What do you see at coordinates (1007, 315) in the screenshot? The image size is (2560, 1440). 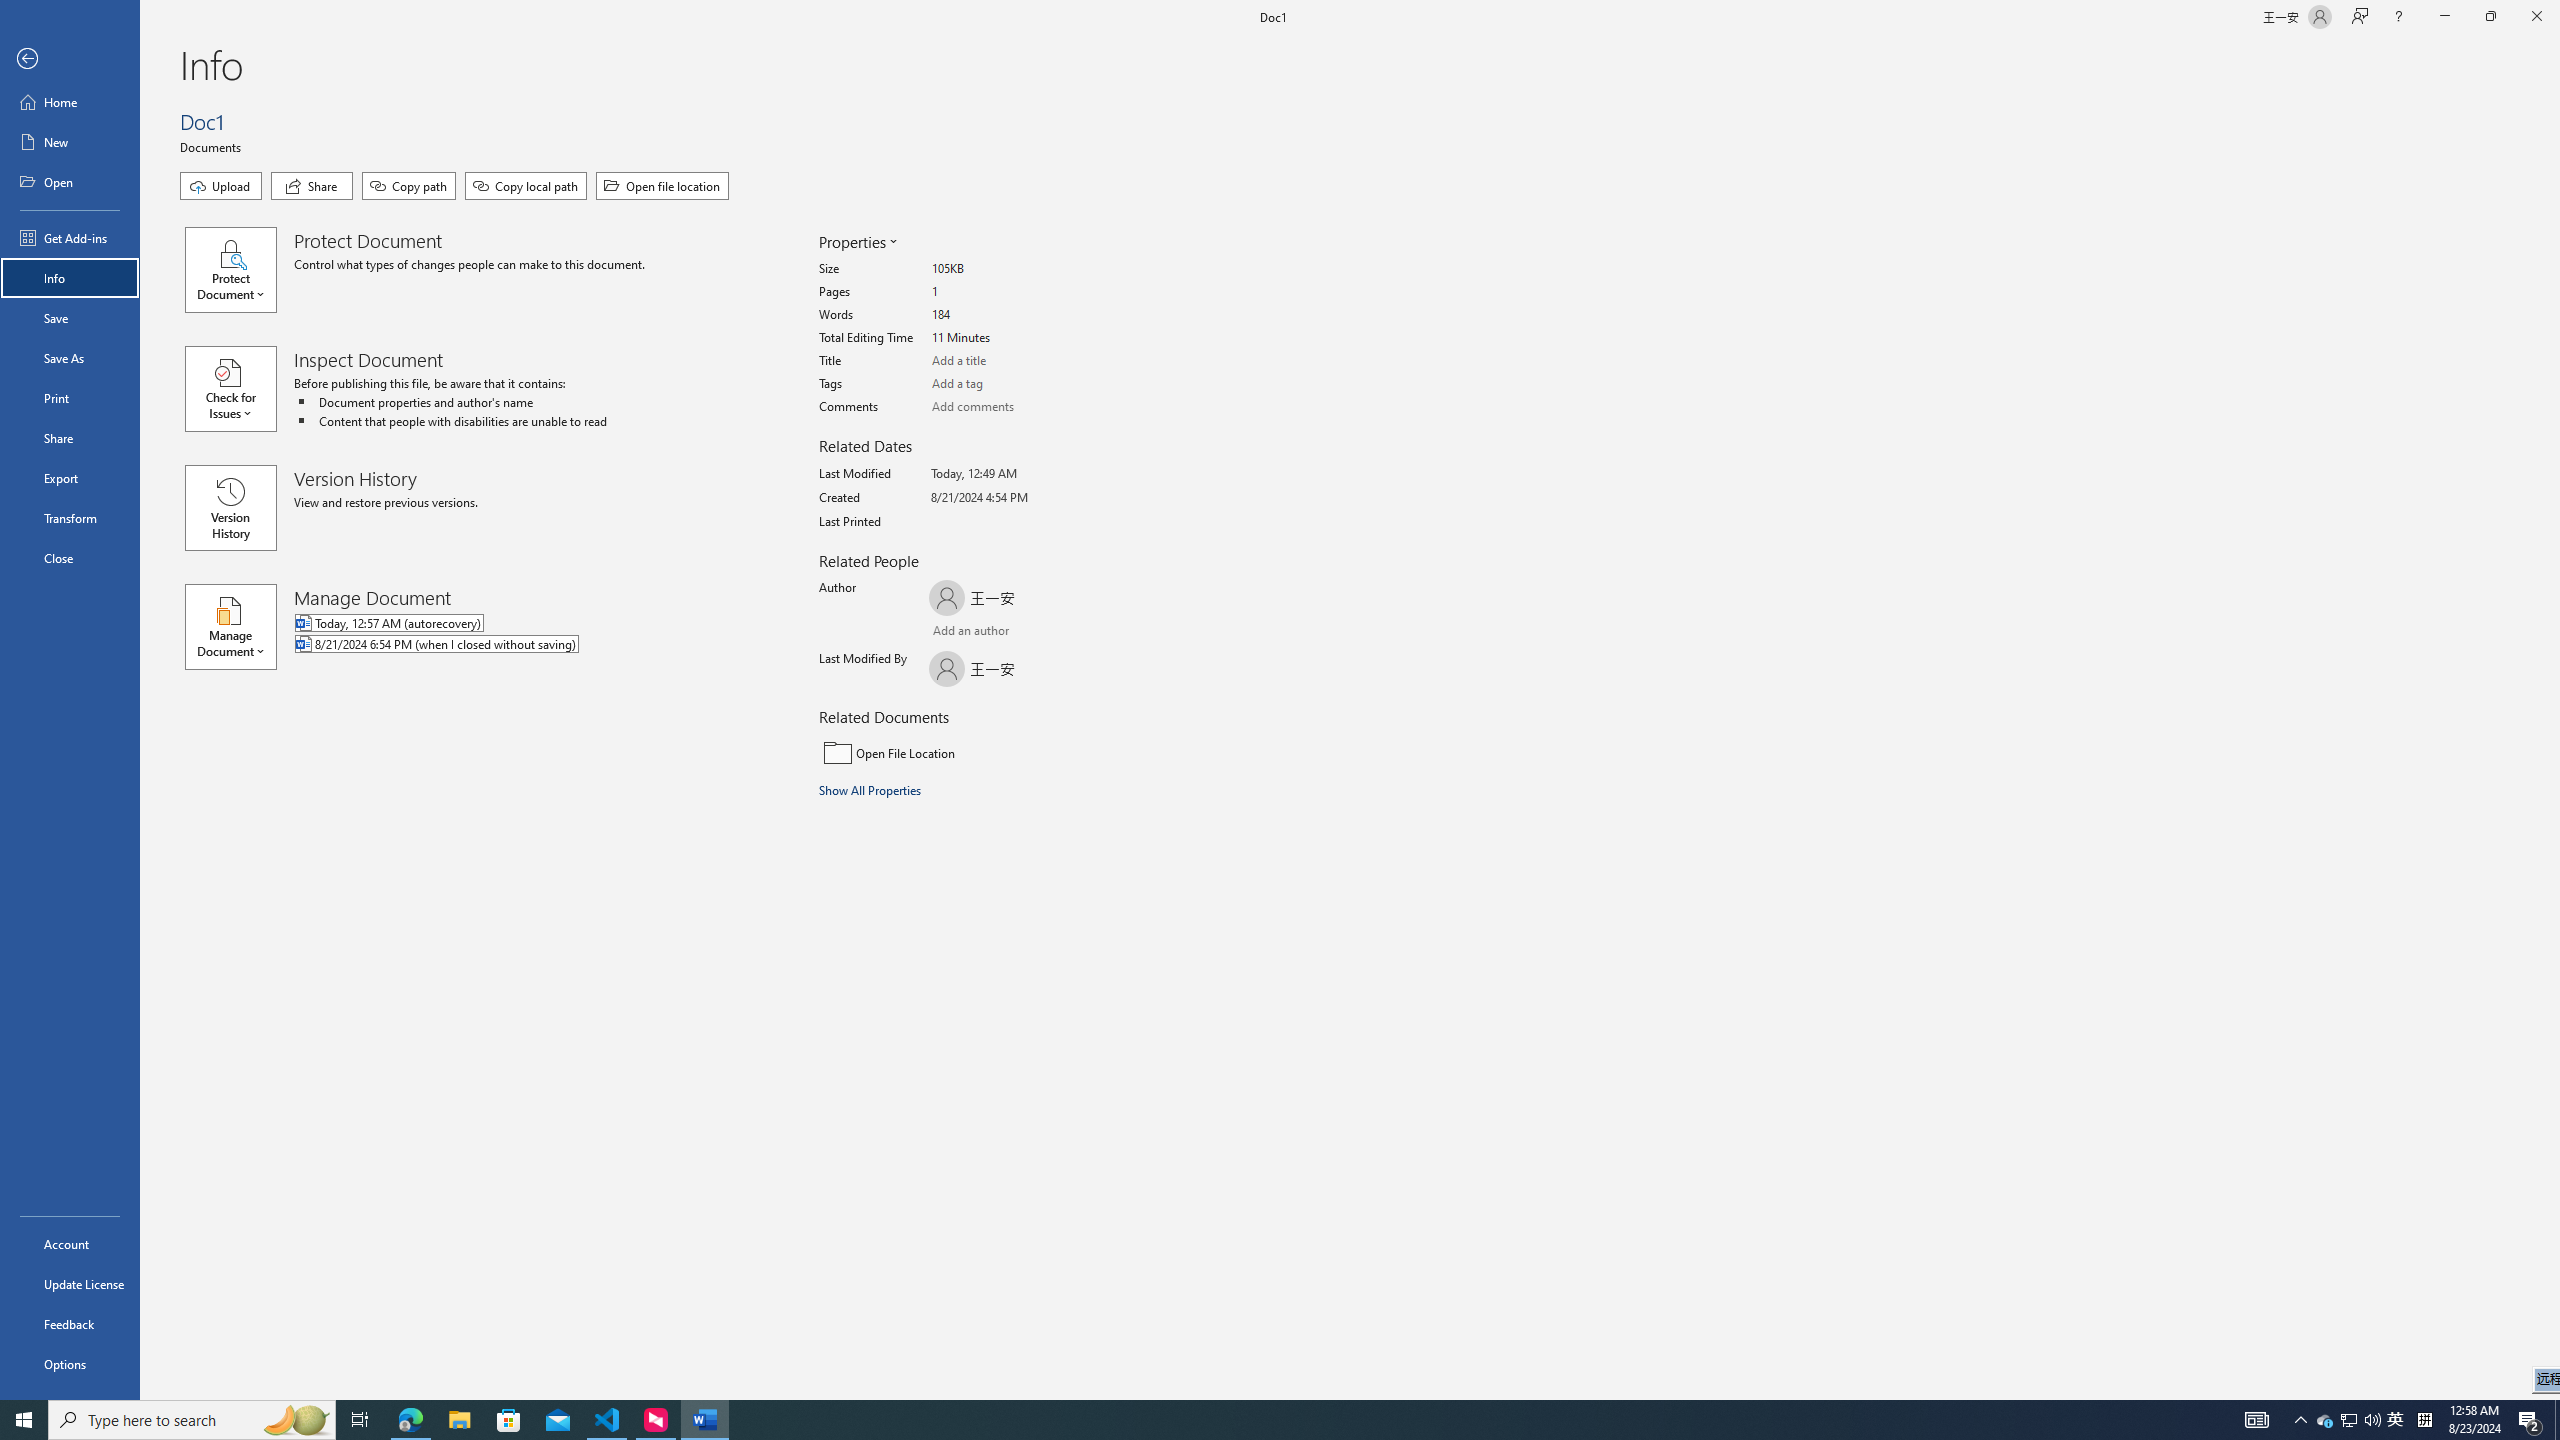 I see `Words` at bounding box center [1007, 315].